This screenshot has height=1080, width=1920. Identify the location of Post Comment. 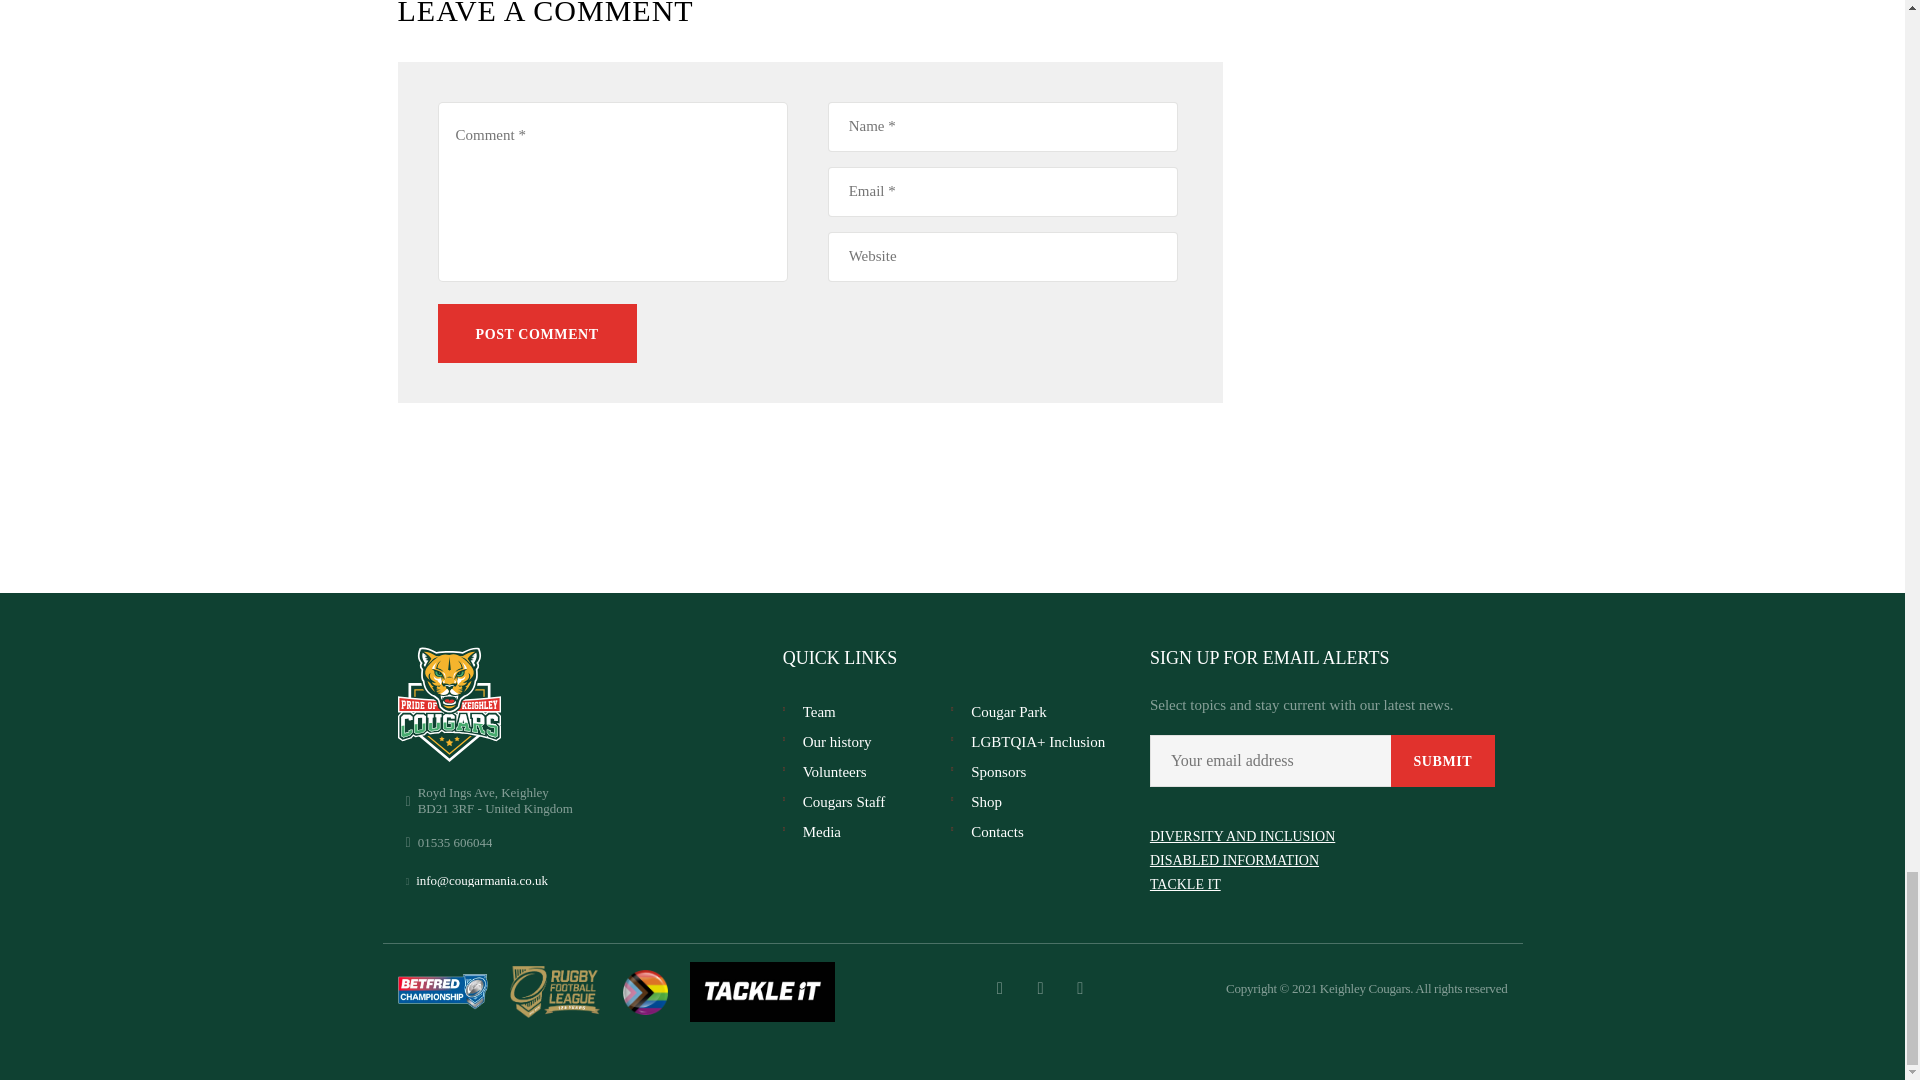
(537, 332).